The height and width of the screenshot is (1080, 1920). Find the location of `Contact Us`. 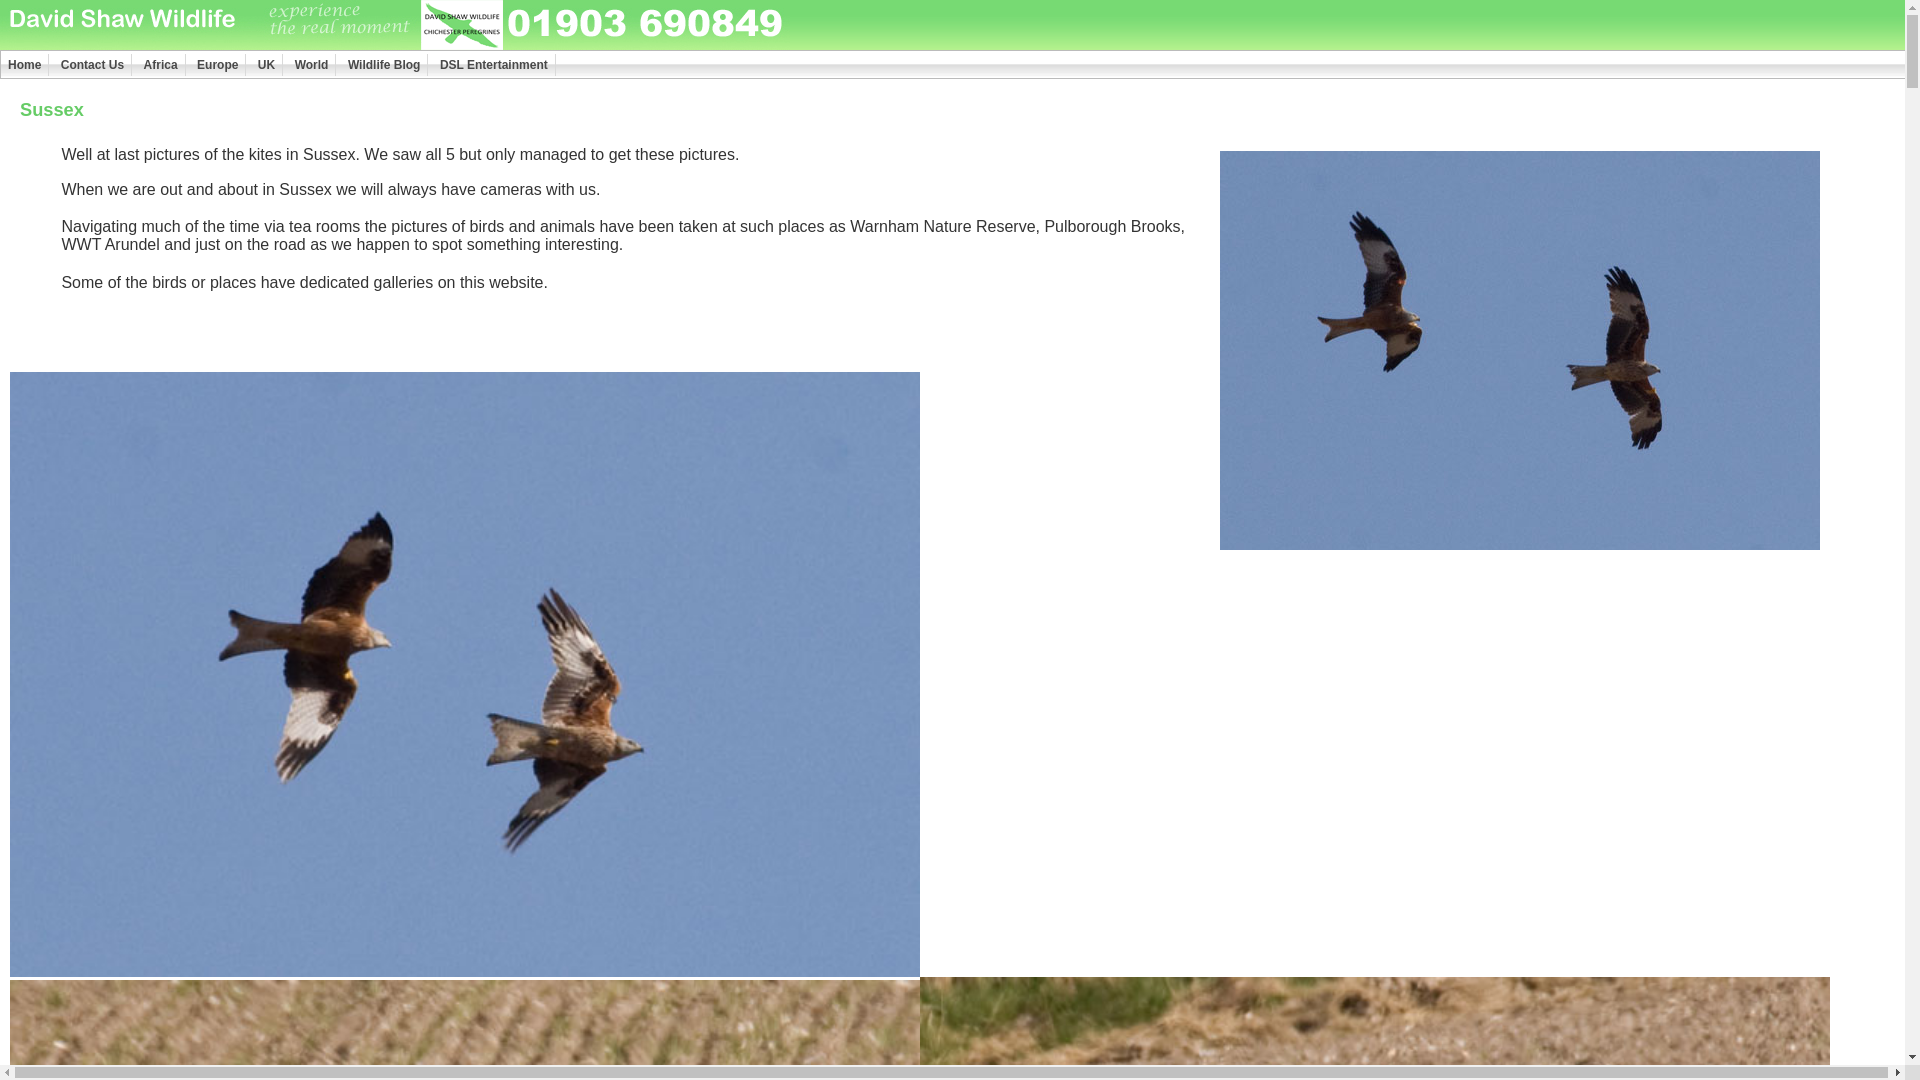

Contact Us is located at coordinates (92, 64).